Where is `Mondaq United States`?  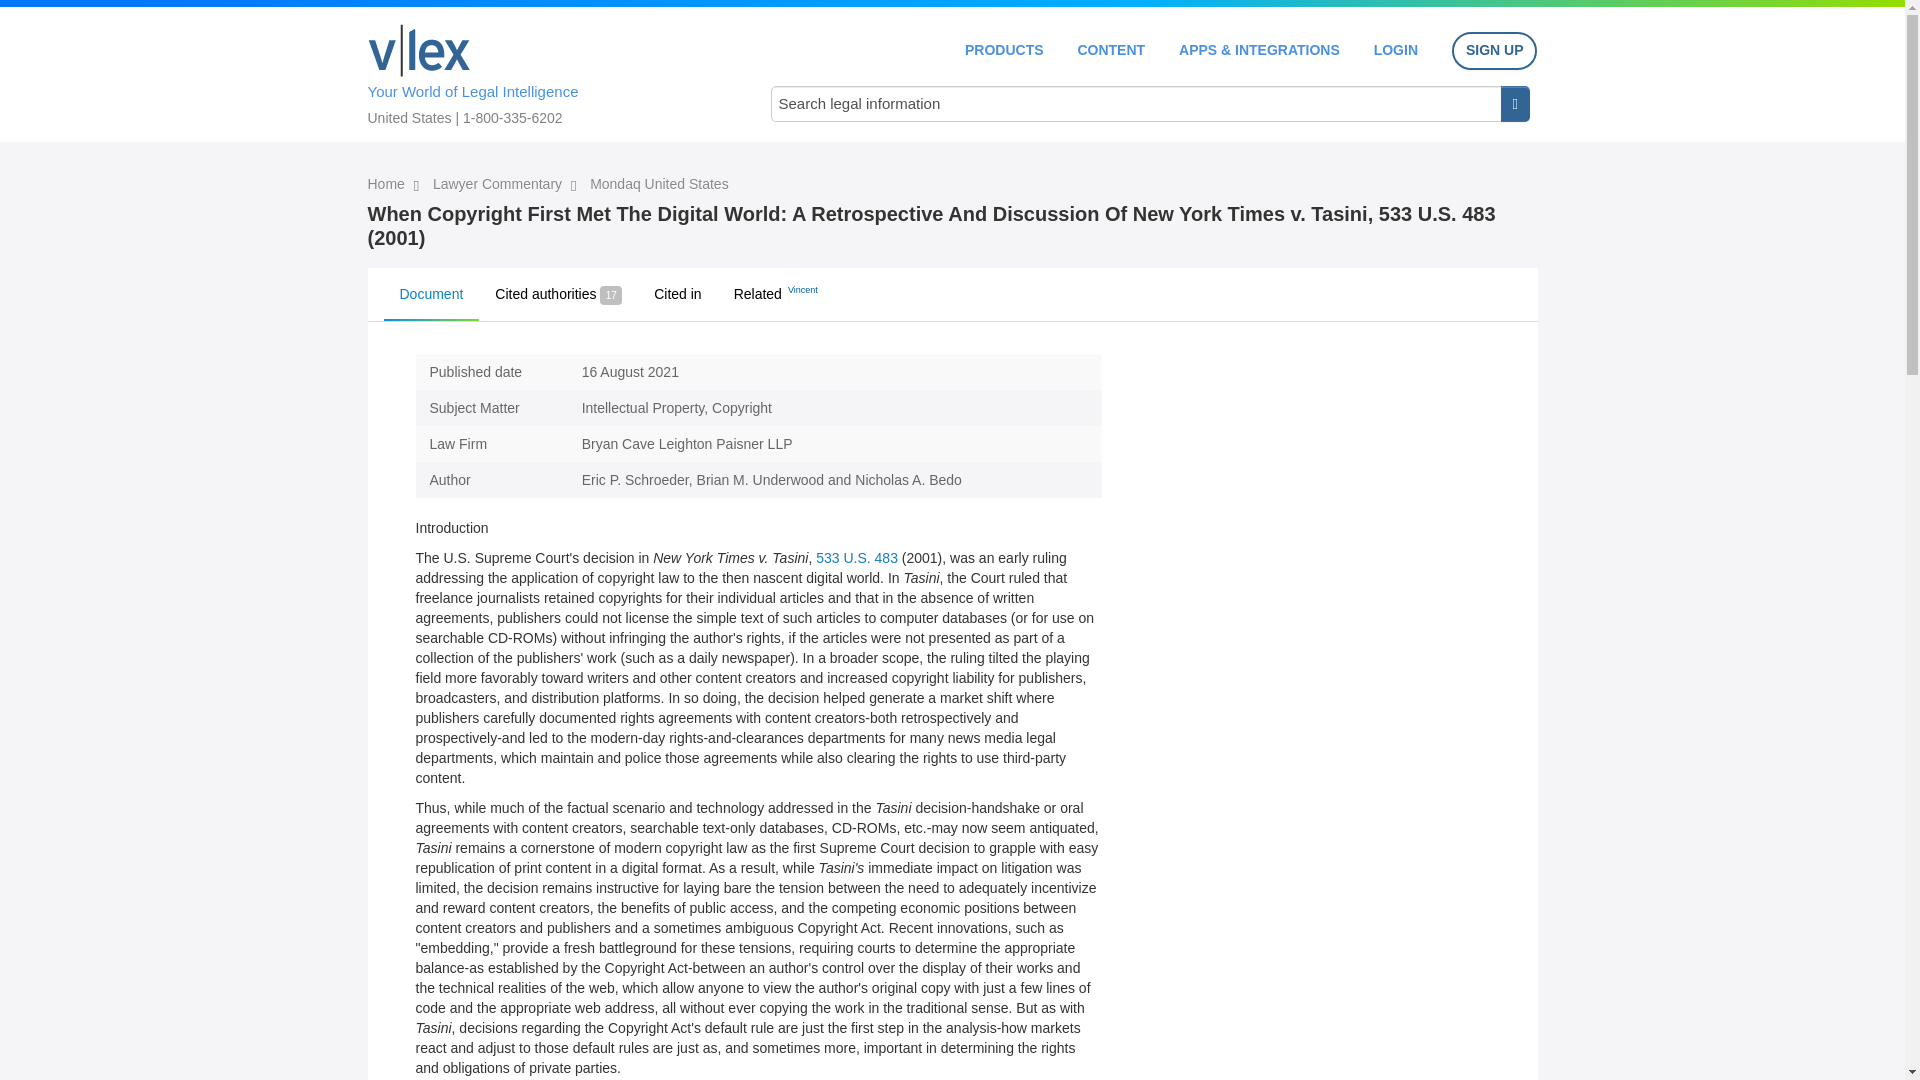
Mondaq United States is located at coordinates (659, 184).